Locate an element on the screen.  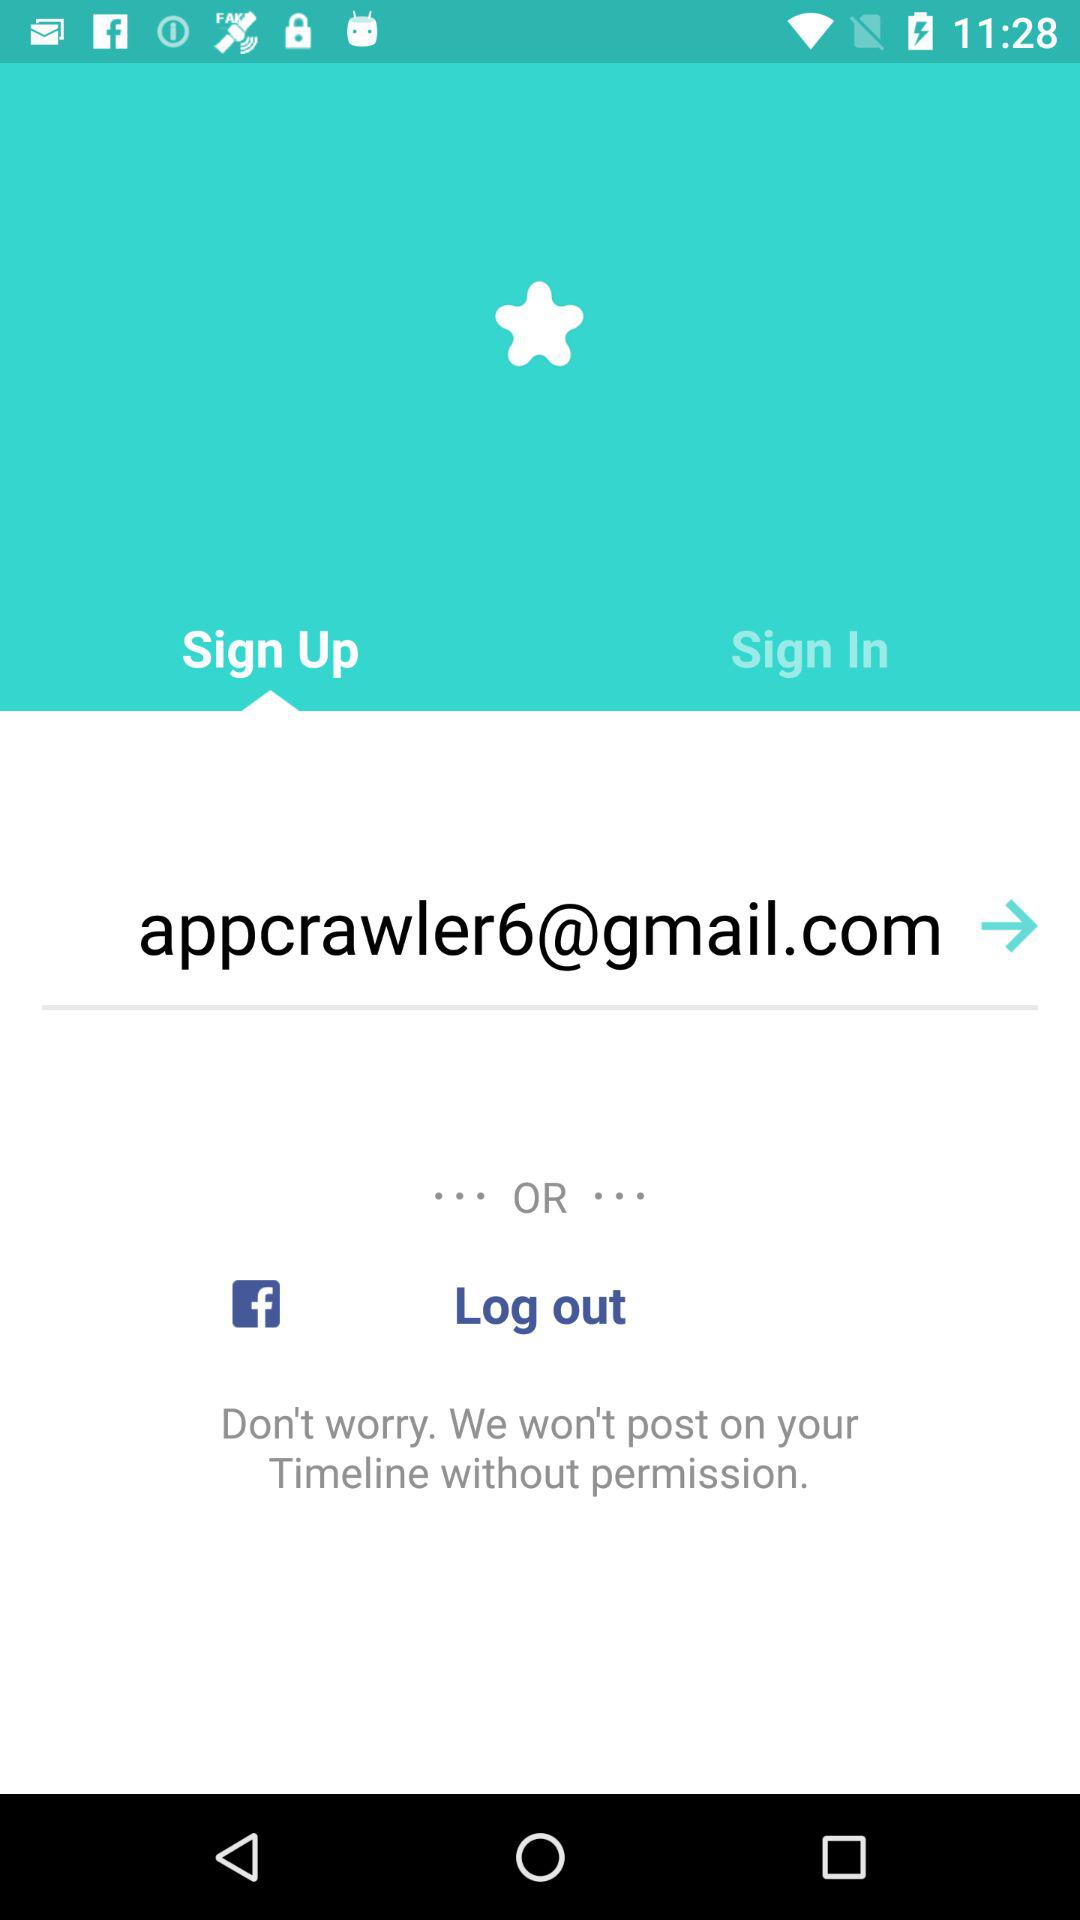
turn off the item above the appcrawler6@gmail.com icon is located at coordinates (810, 648).